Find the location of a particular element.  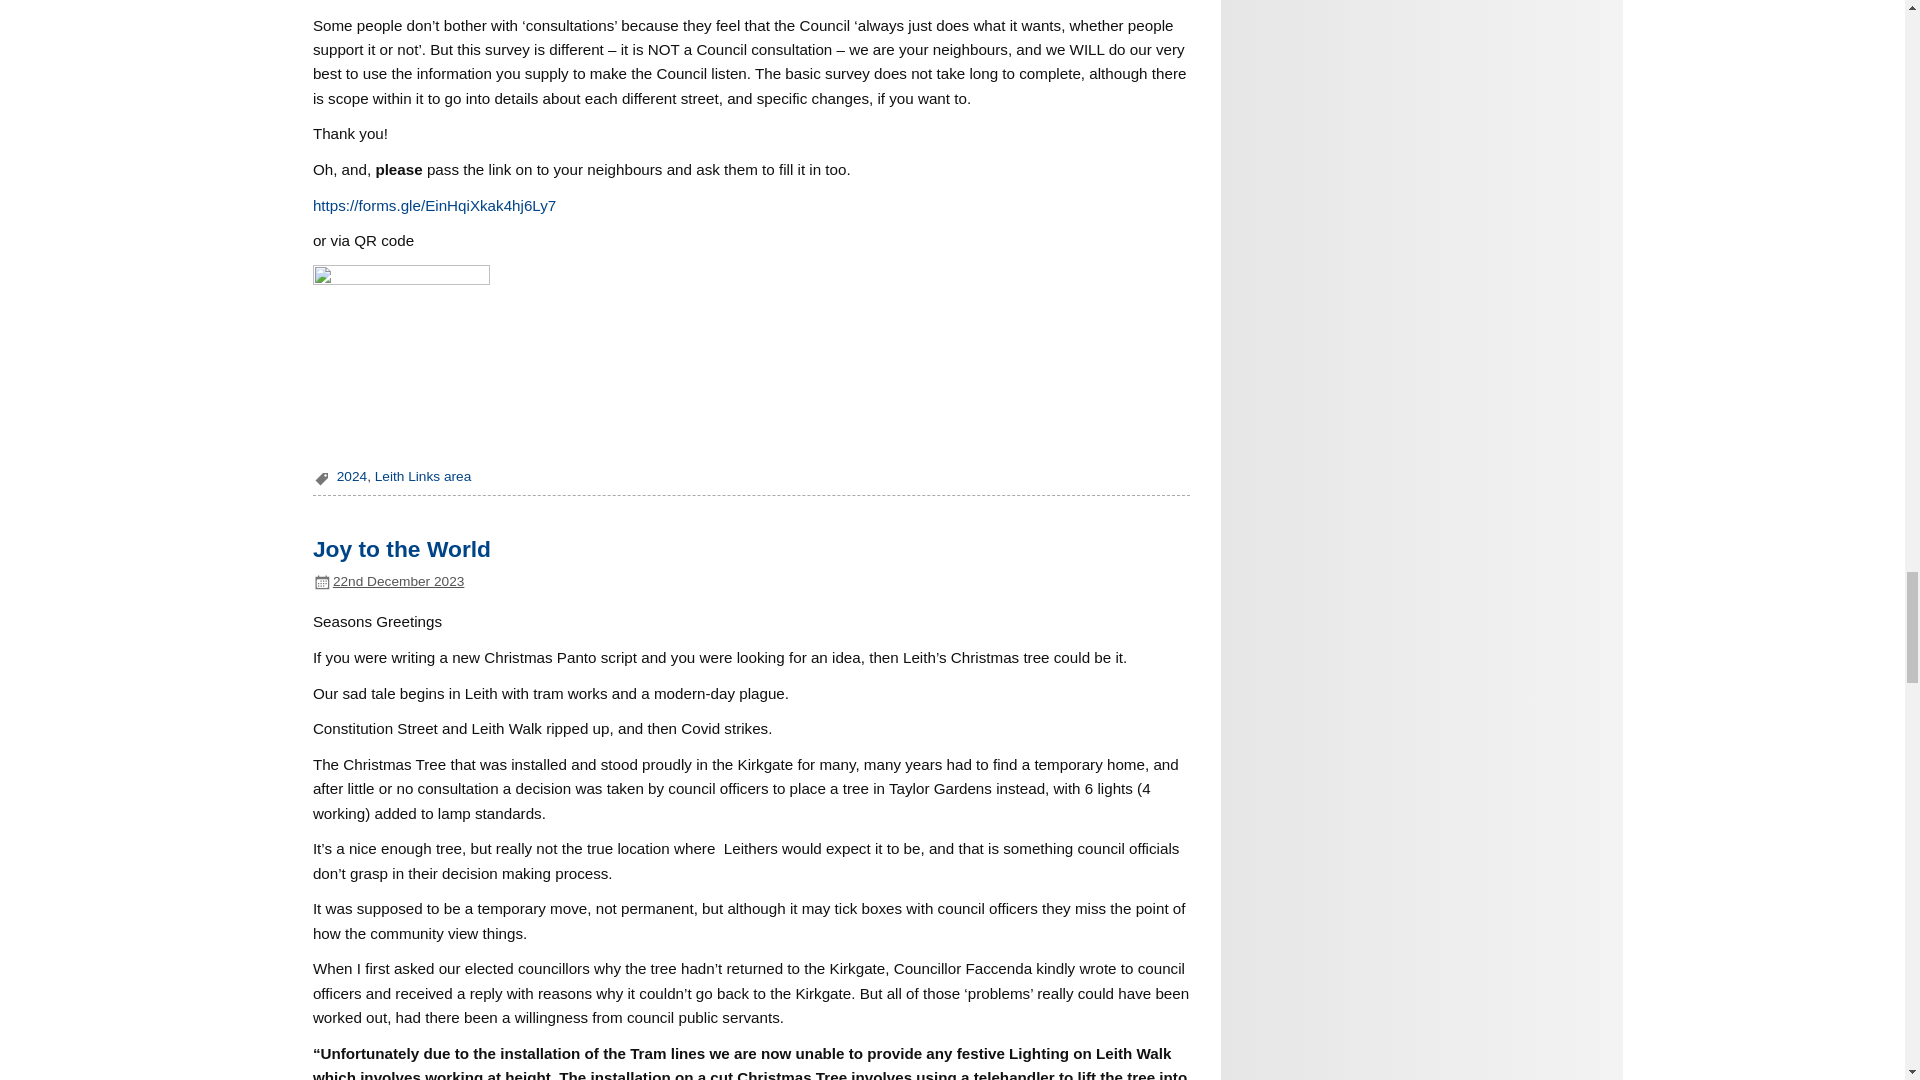

11:18 AM is located at coordinates (398, 580).